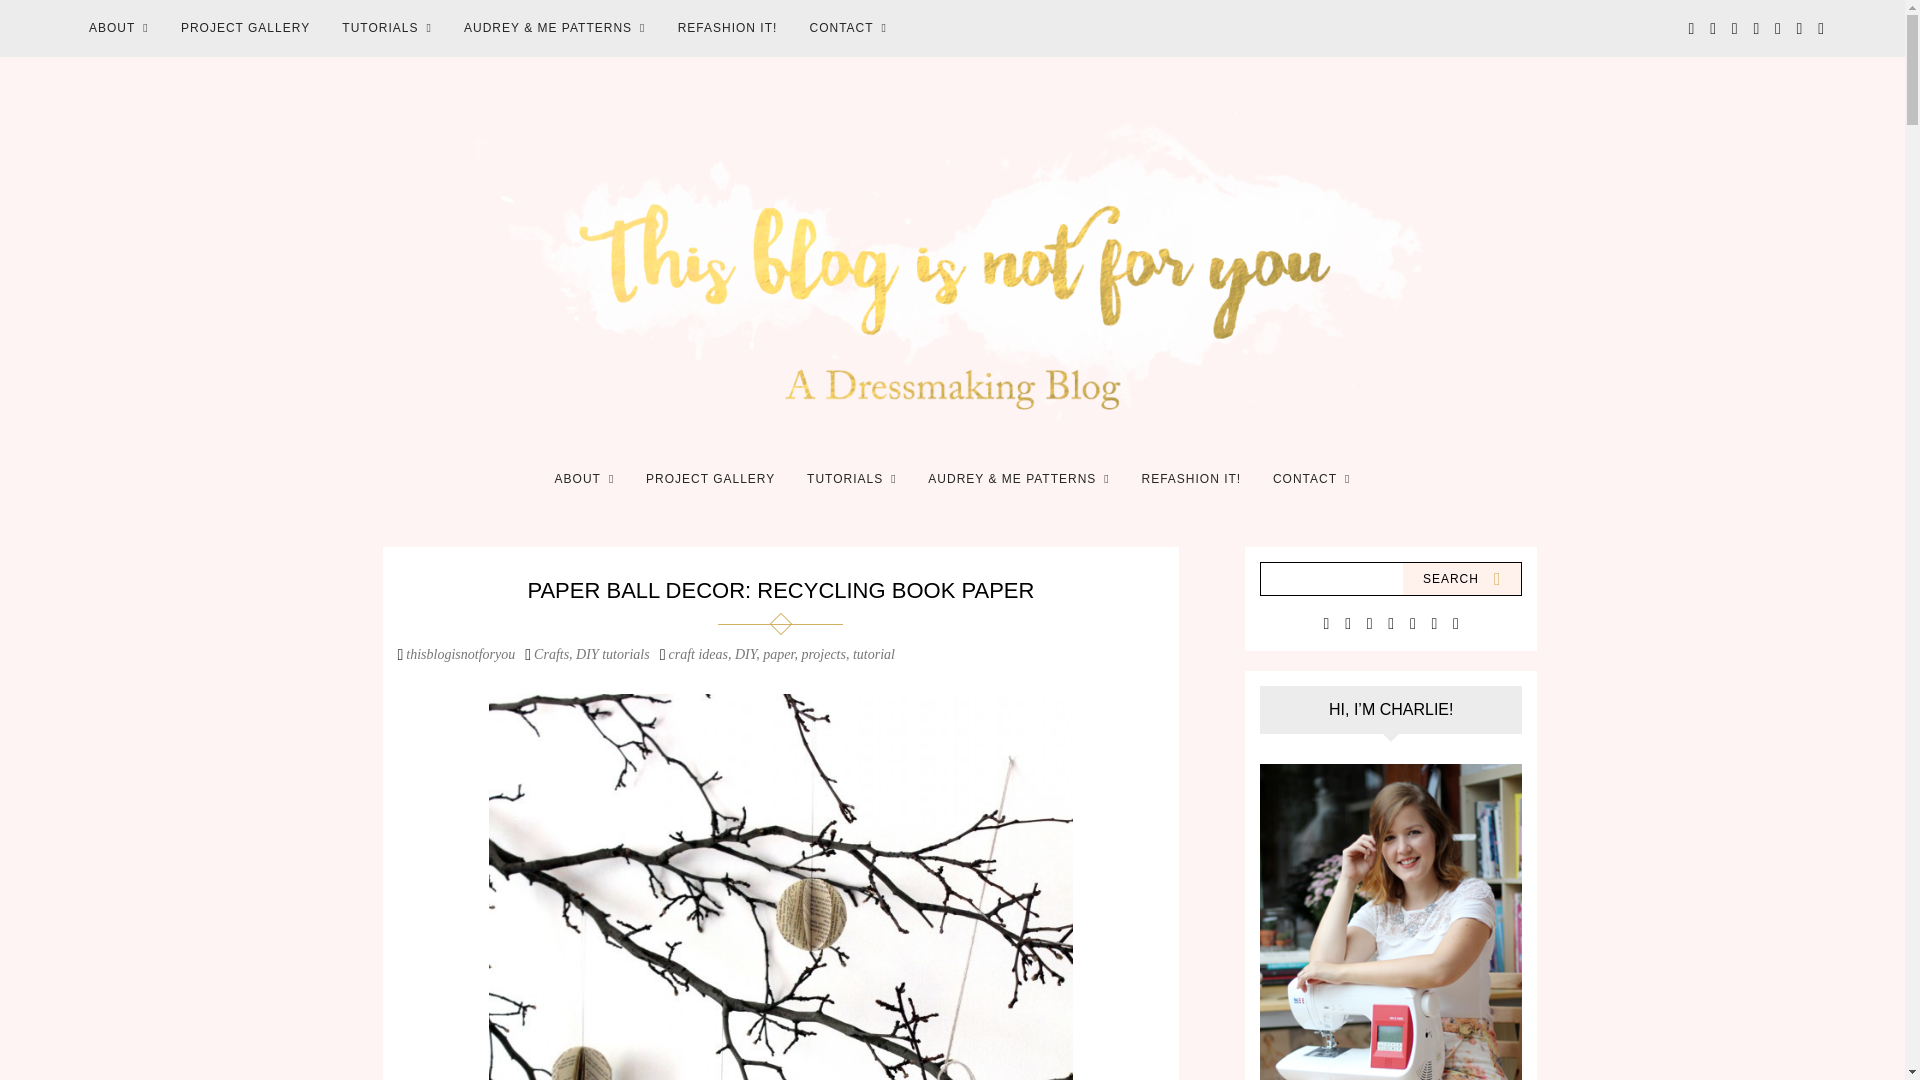 Image resolution: width=1920 pixels, height=1080 pixels. I want to click on Tutorials, so click(851, 478).